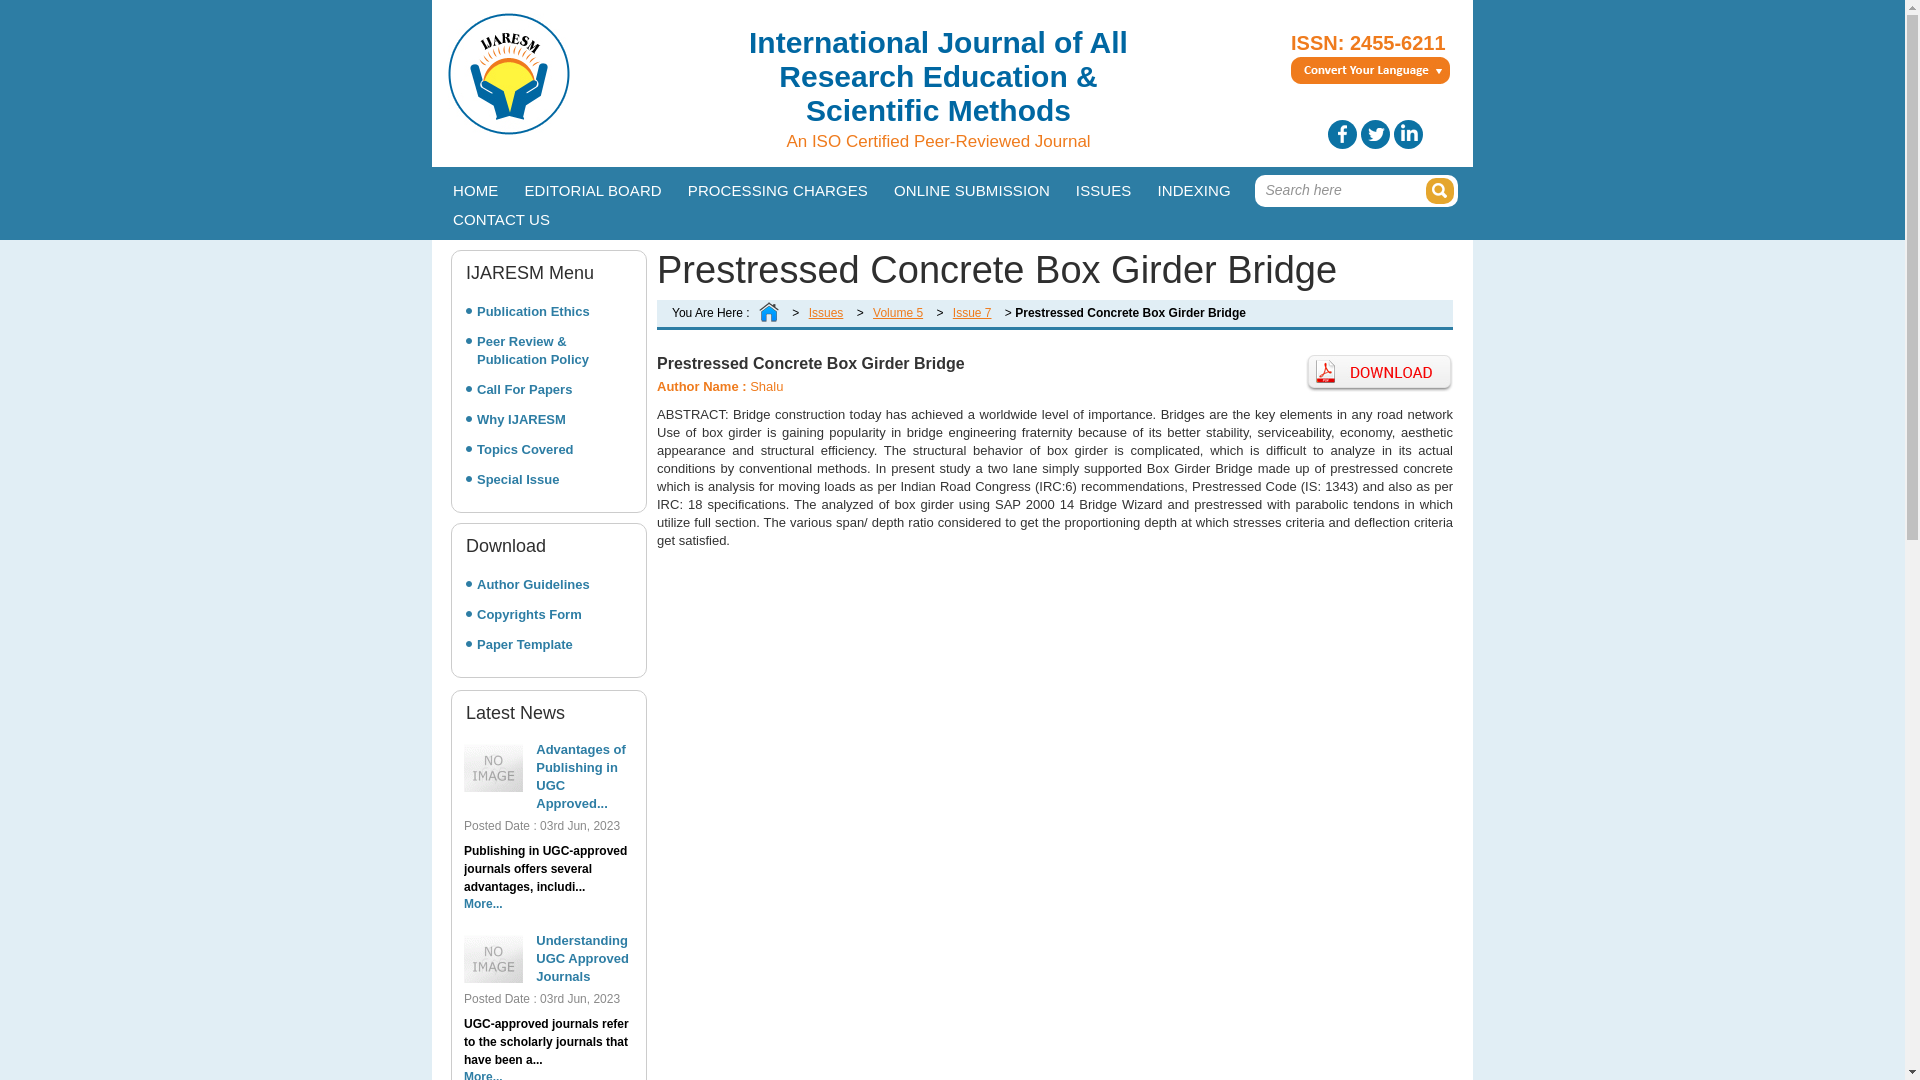  I want to click on Home, so click(474, 189).